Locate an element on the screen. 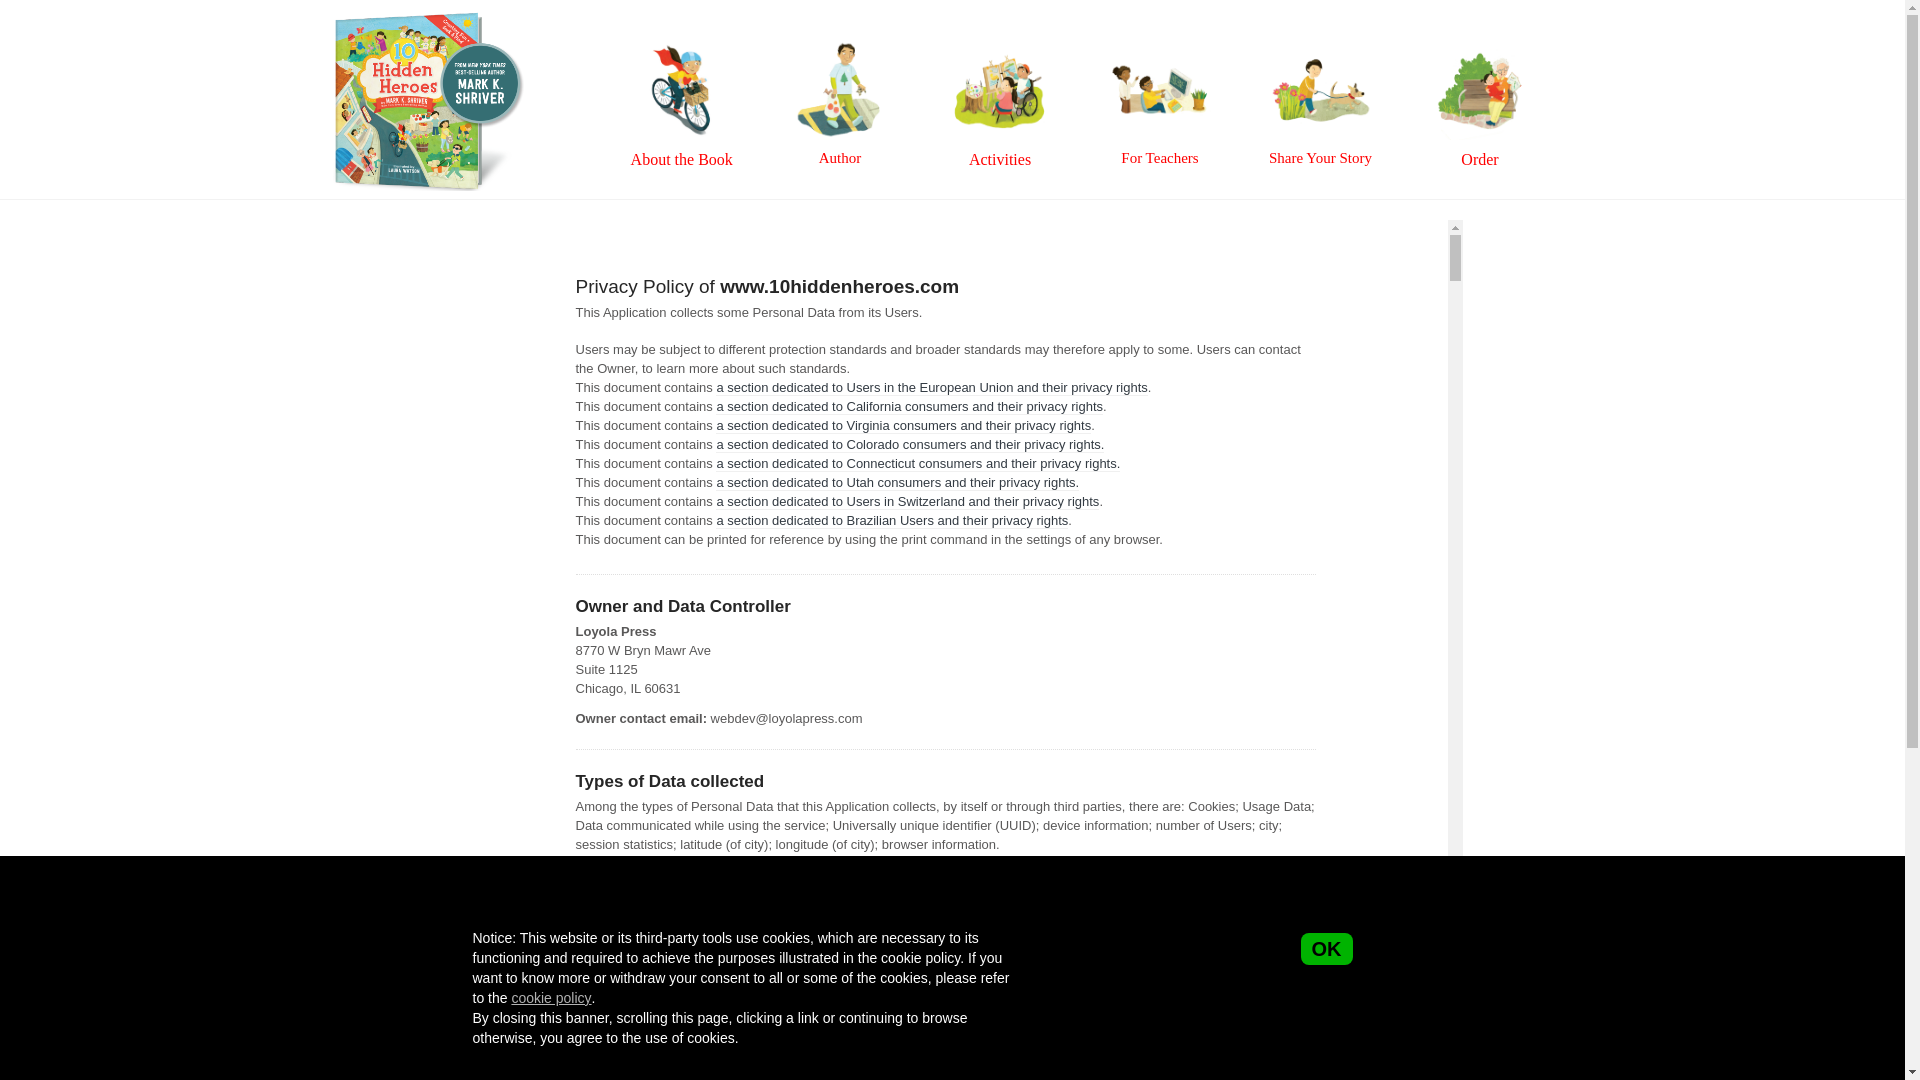 The width and height of the screenshot is (1920, 1080). Activities is located at coordinates (1000, 65).